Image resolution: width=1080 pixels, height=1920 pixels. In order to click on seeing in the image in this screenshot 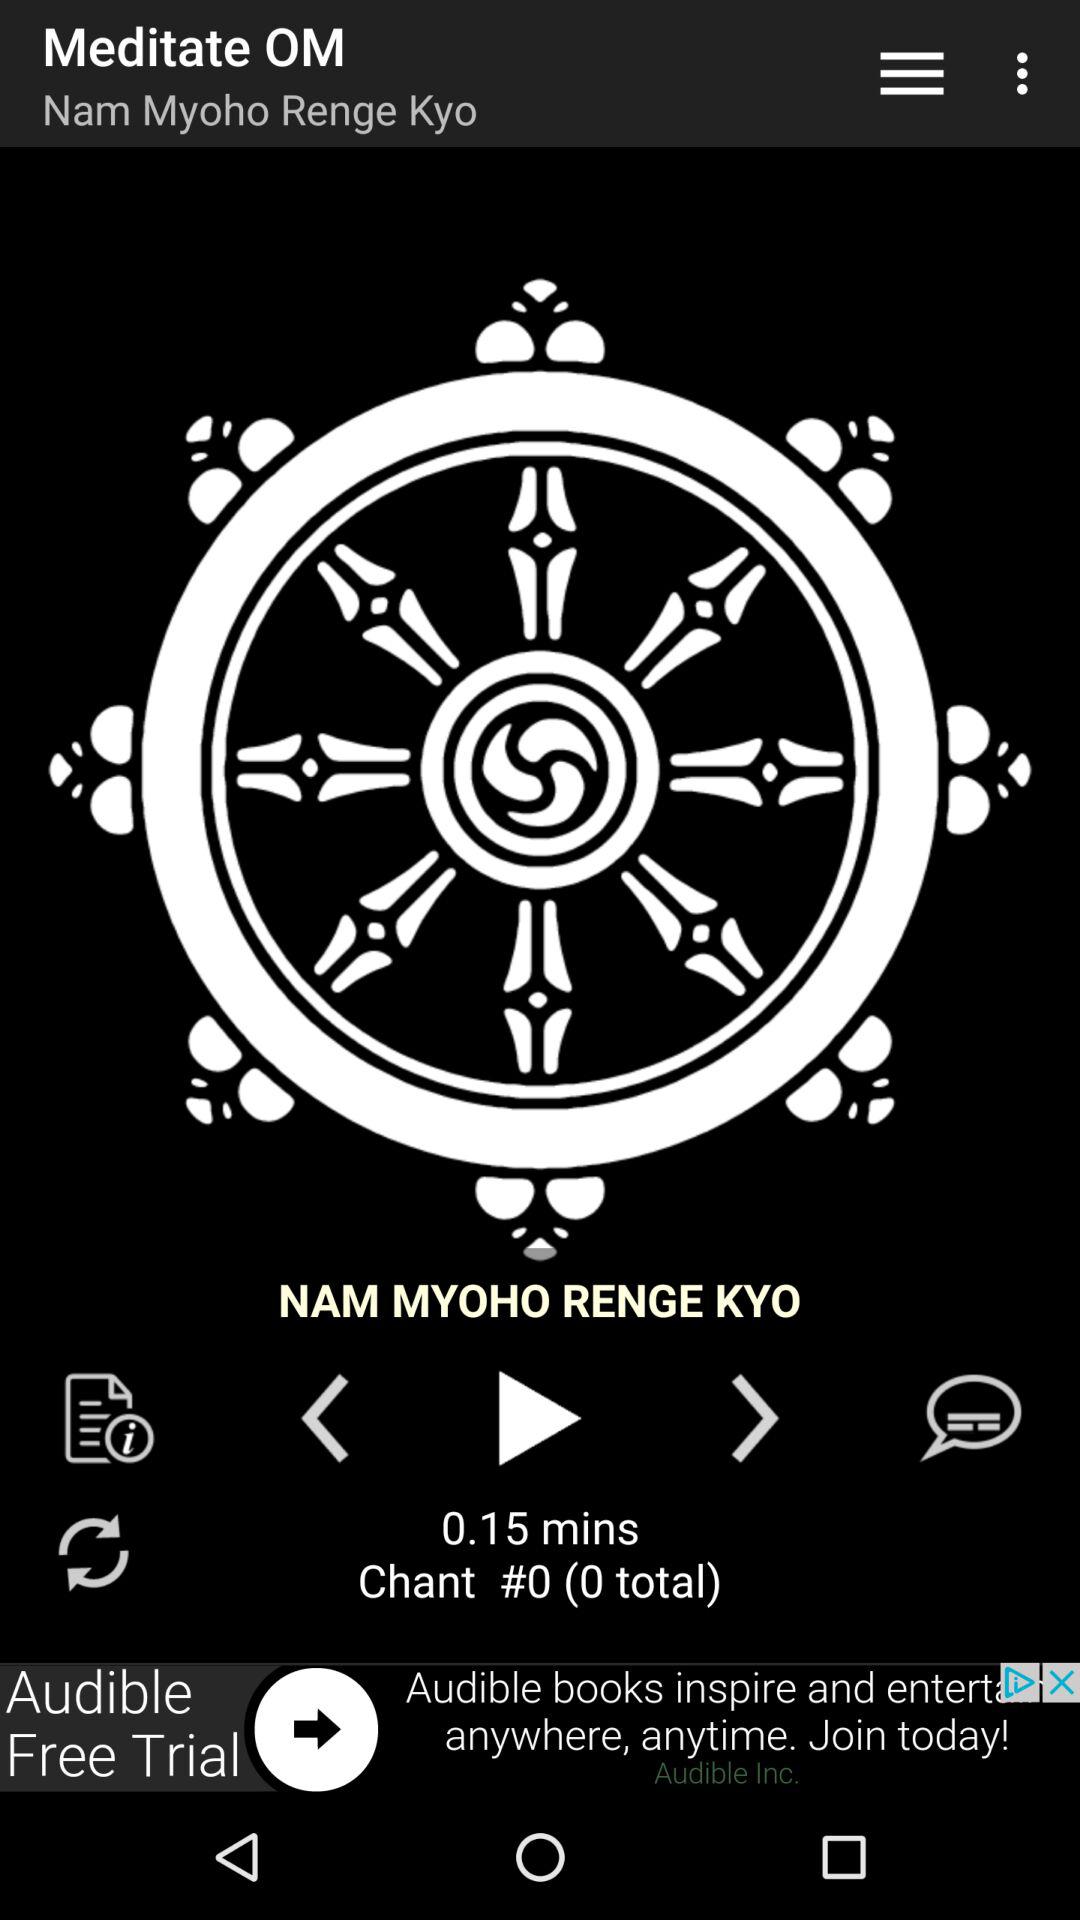, I will do `click(540, 770)`.